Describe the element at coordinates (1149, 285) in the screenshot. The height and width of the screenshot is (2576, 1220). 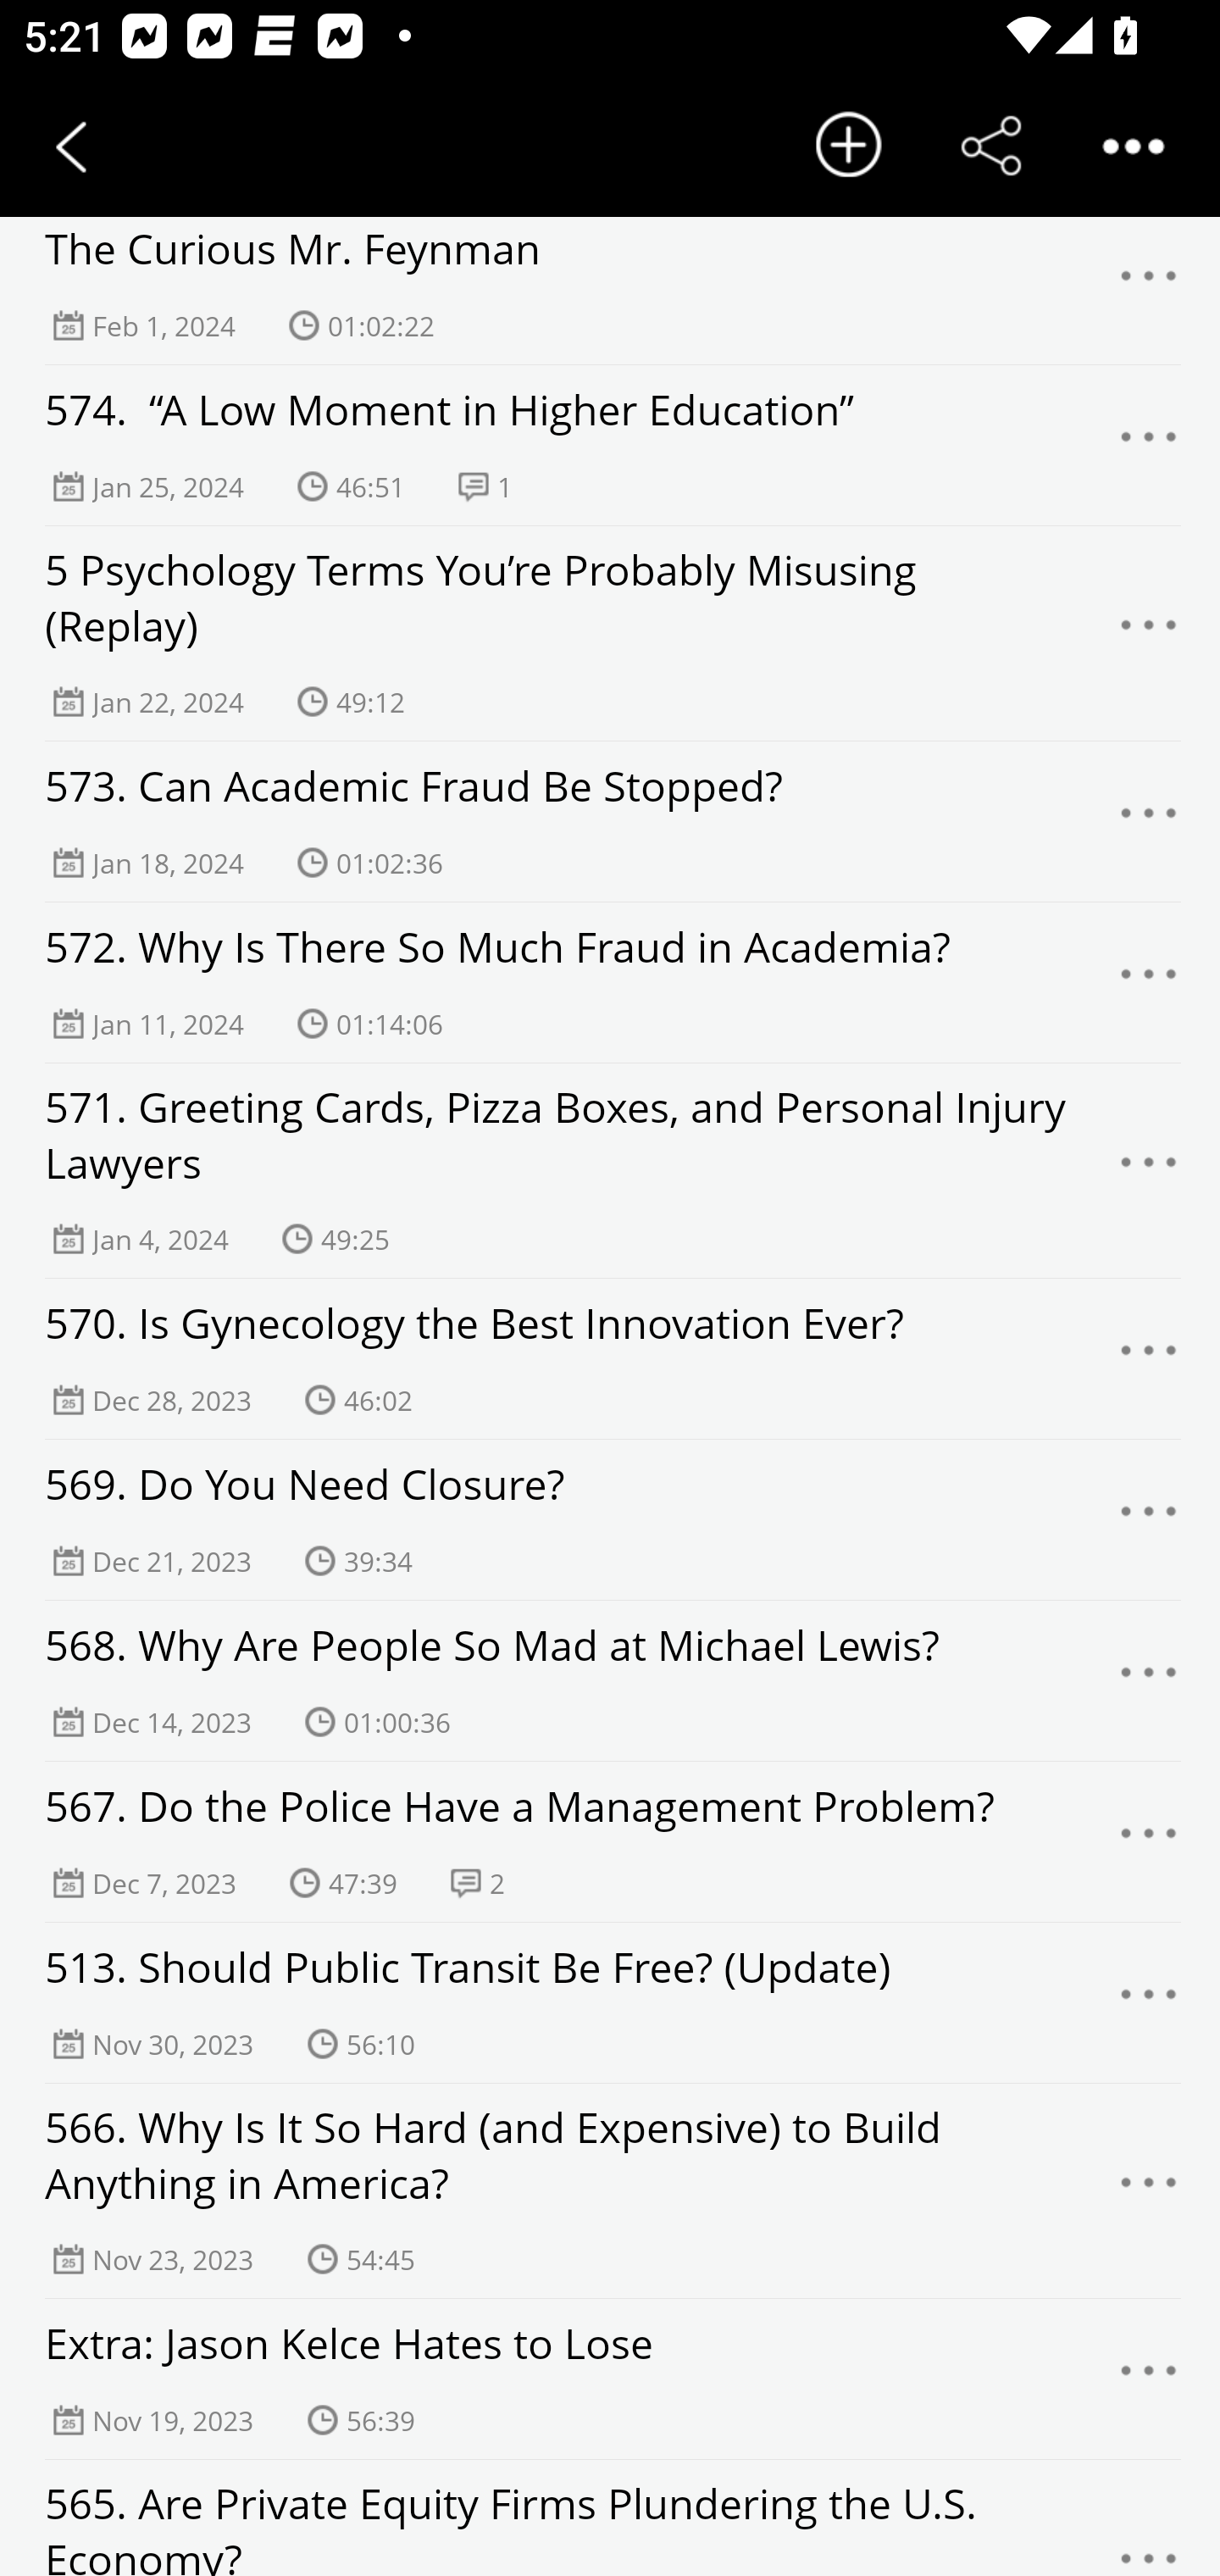
I see `Menu` at that location.